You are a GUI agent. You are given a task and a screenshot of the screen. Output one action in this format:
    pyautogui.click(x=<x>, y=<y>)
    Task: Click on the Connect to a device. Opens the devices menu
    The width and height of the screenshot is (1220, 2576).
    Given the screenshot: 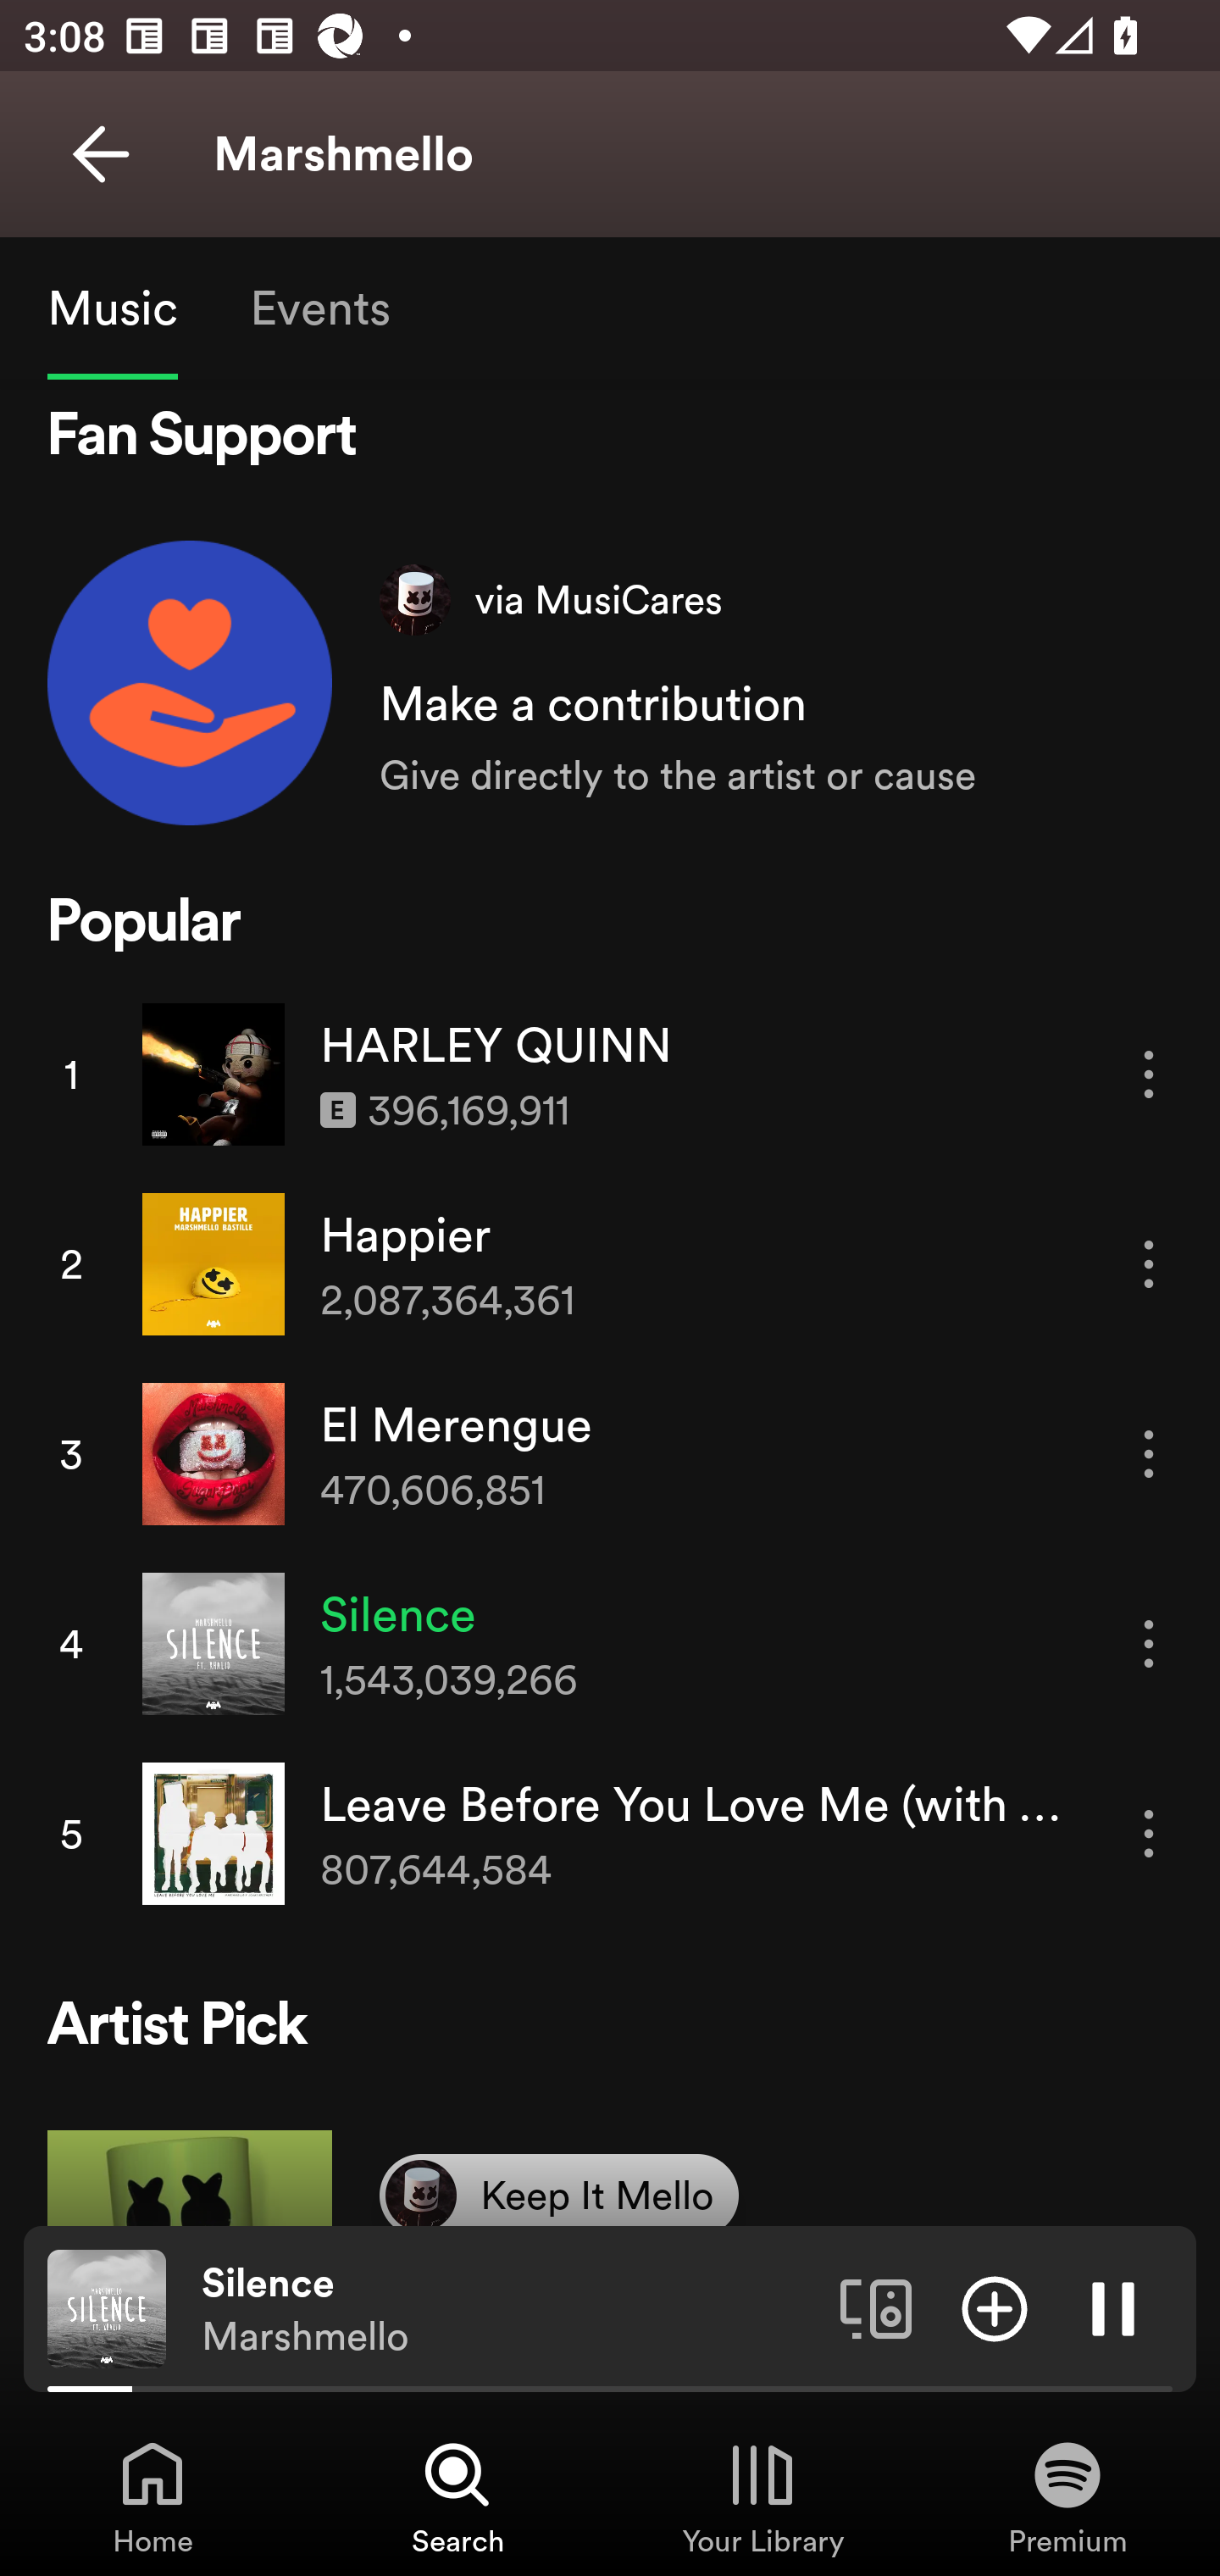 What is the action you would take?
    pyautogui.click(x=876, y=2307)
    